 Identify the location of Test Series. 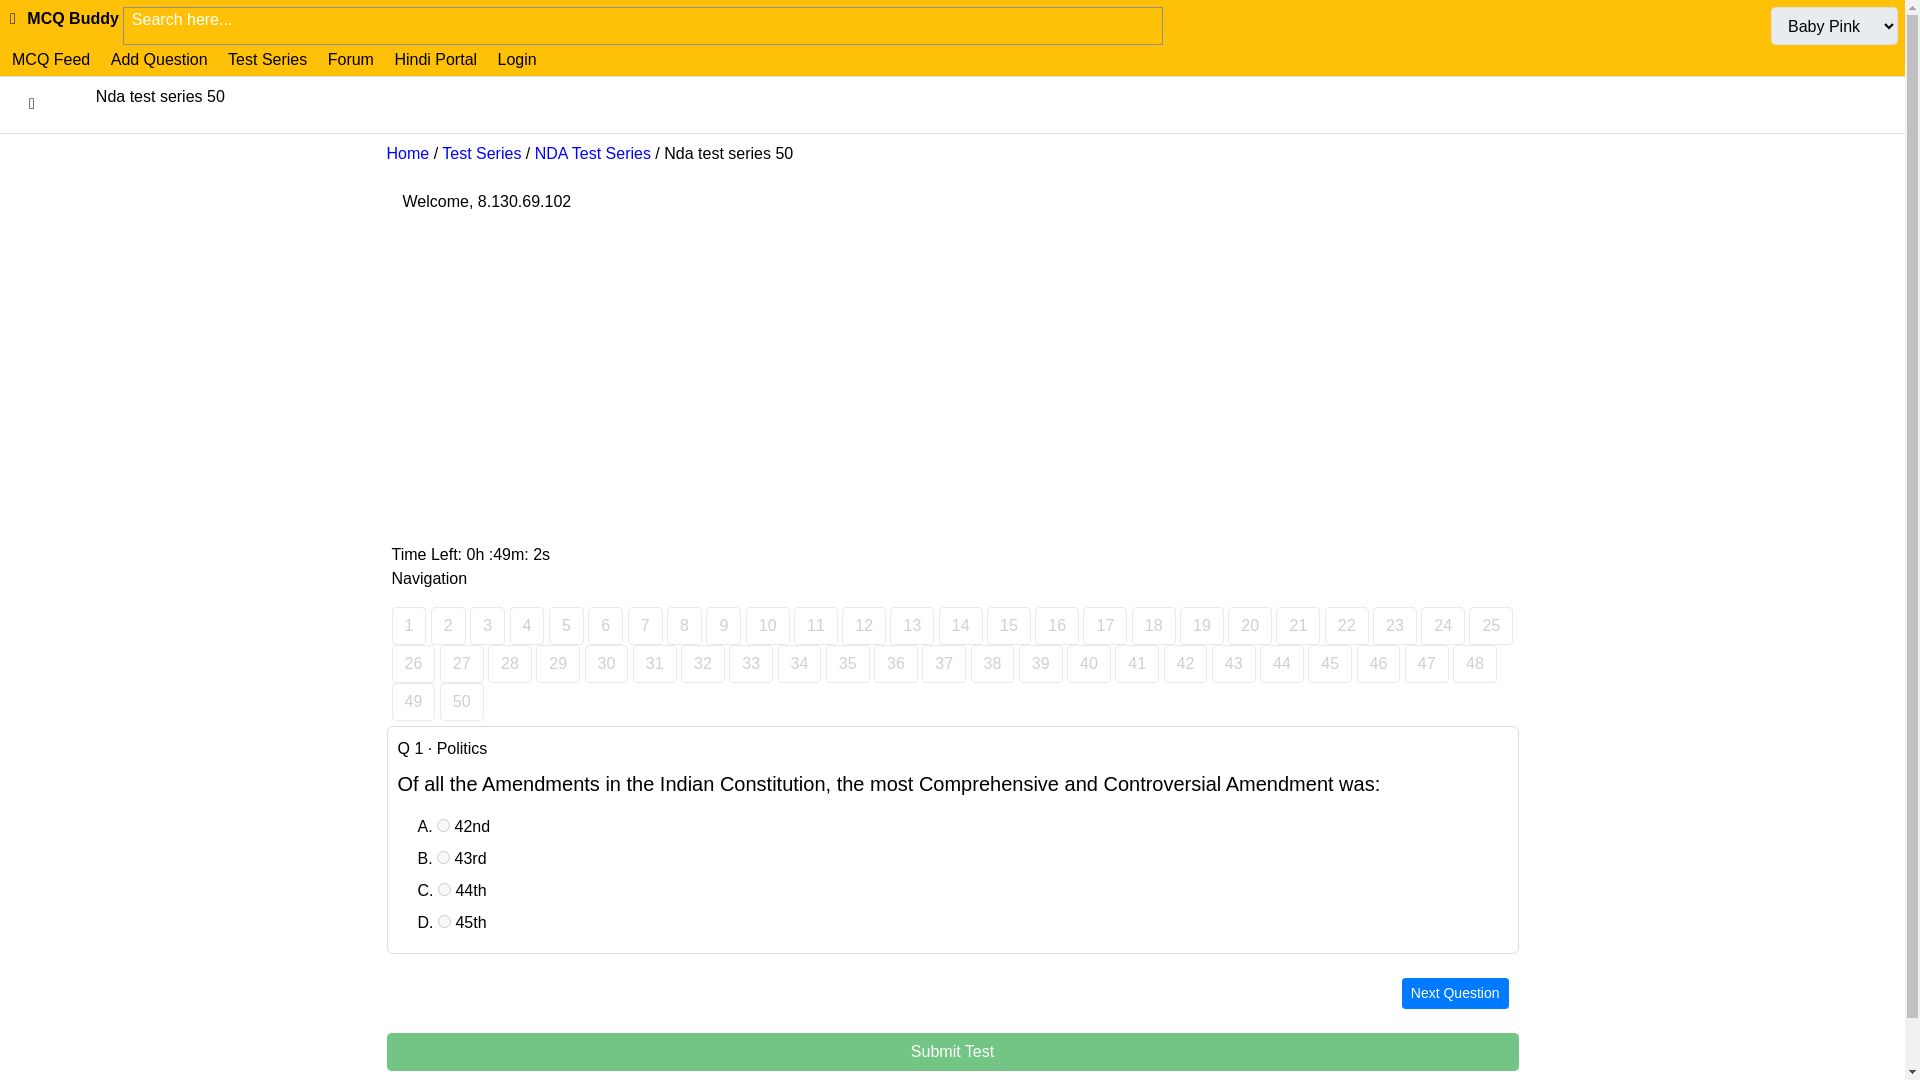
(480, 153).